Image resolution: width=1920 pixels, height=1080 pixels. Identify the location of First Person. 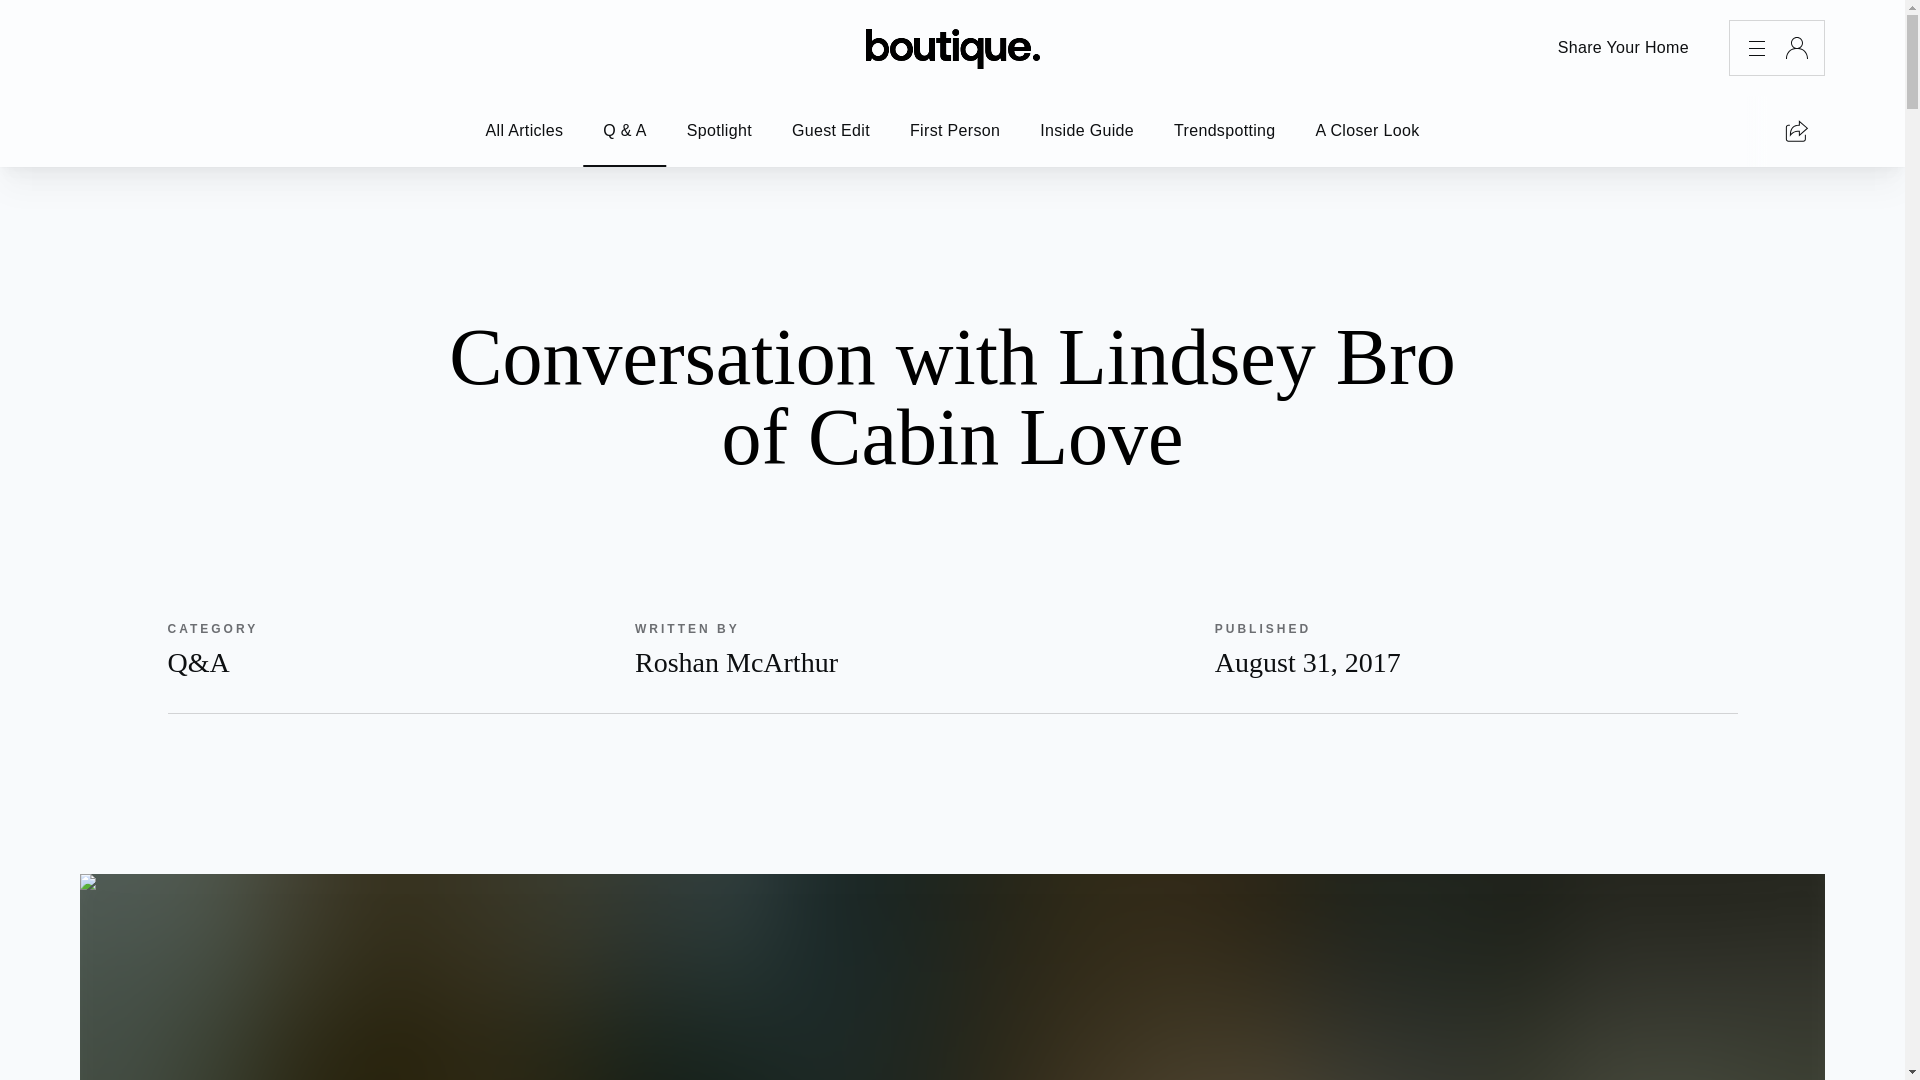
(1368, 131).